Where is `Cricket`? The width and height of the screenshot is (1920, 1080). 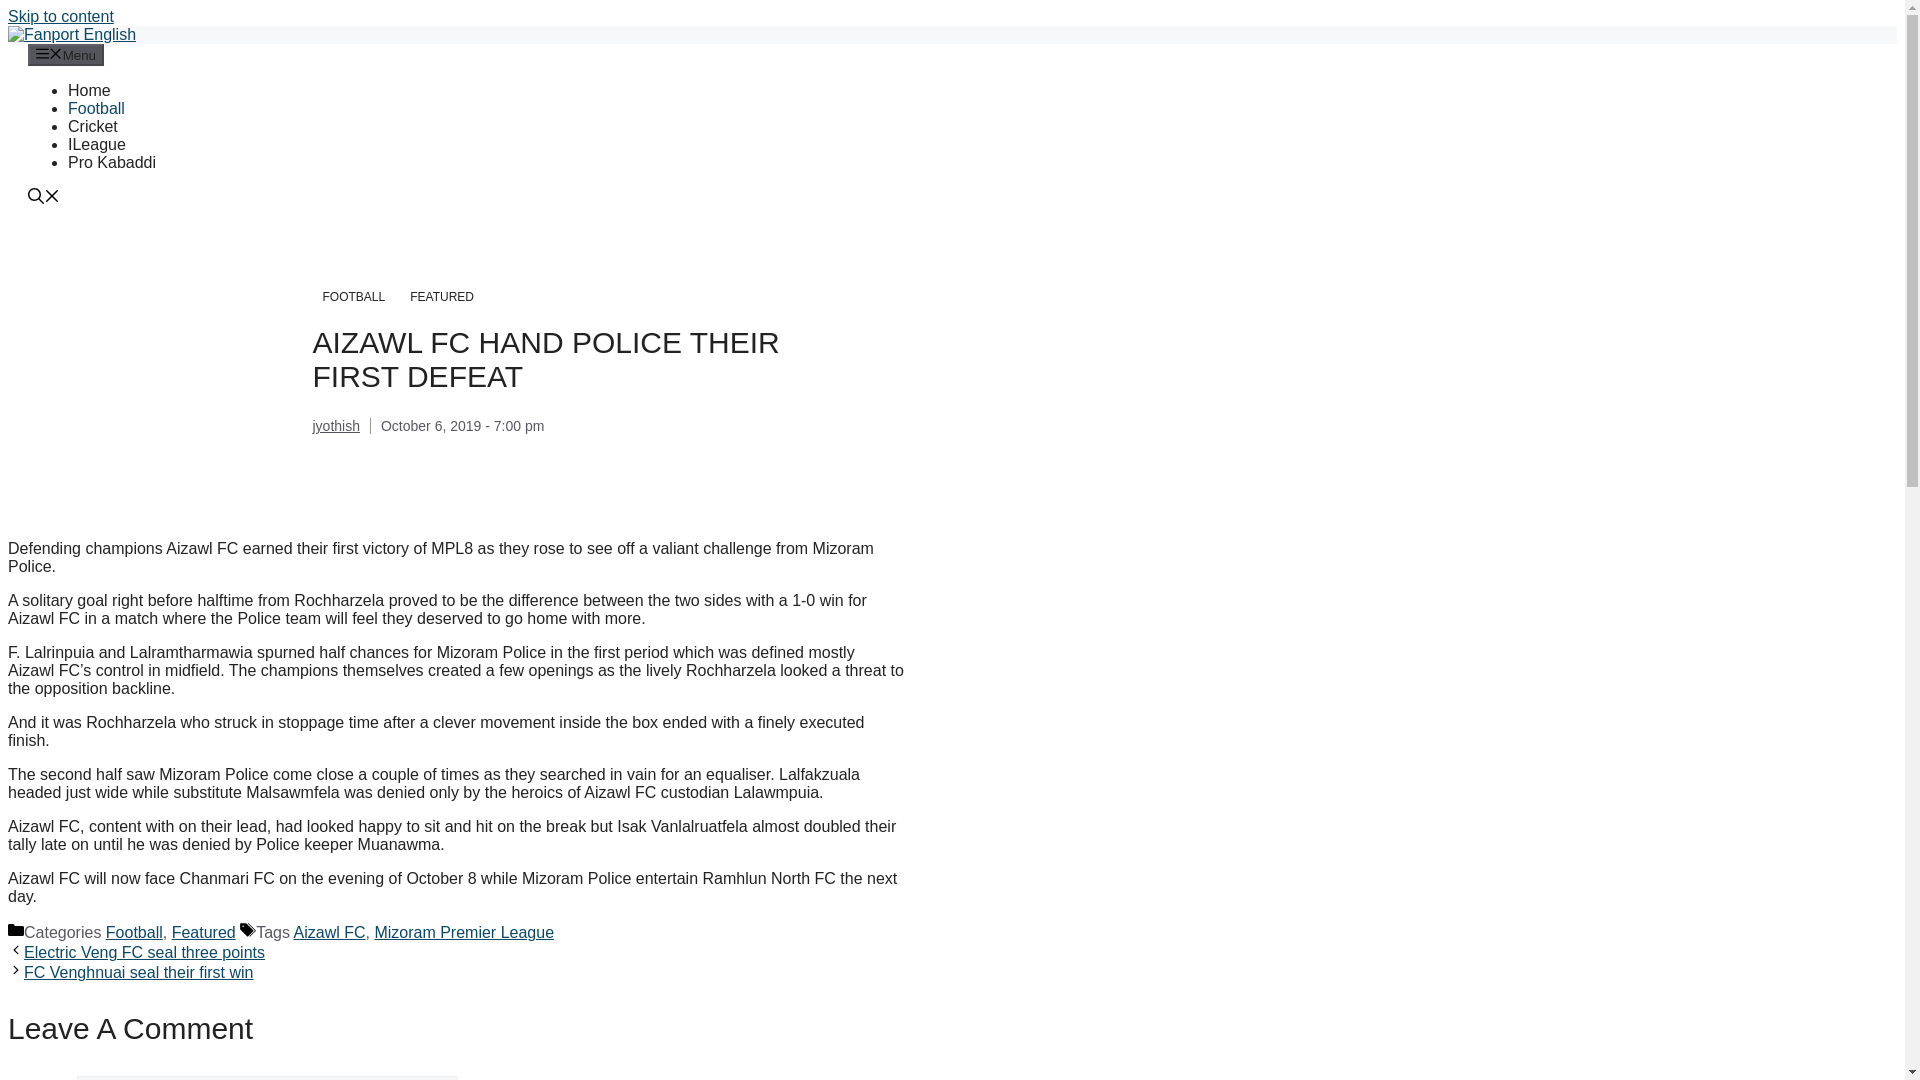 Cricket is located at coordinates (92, 126).